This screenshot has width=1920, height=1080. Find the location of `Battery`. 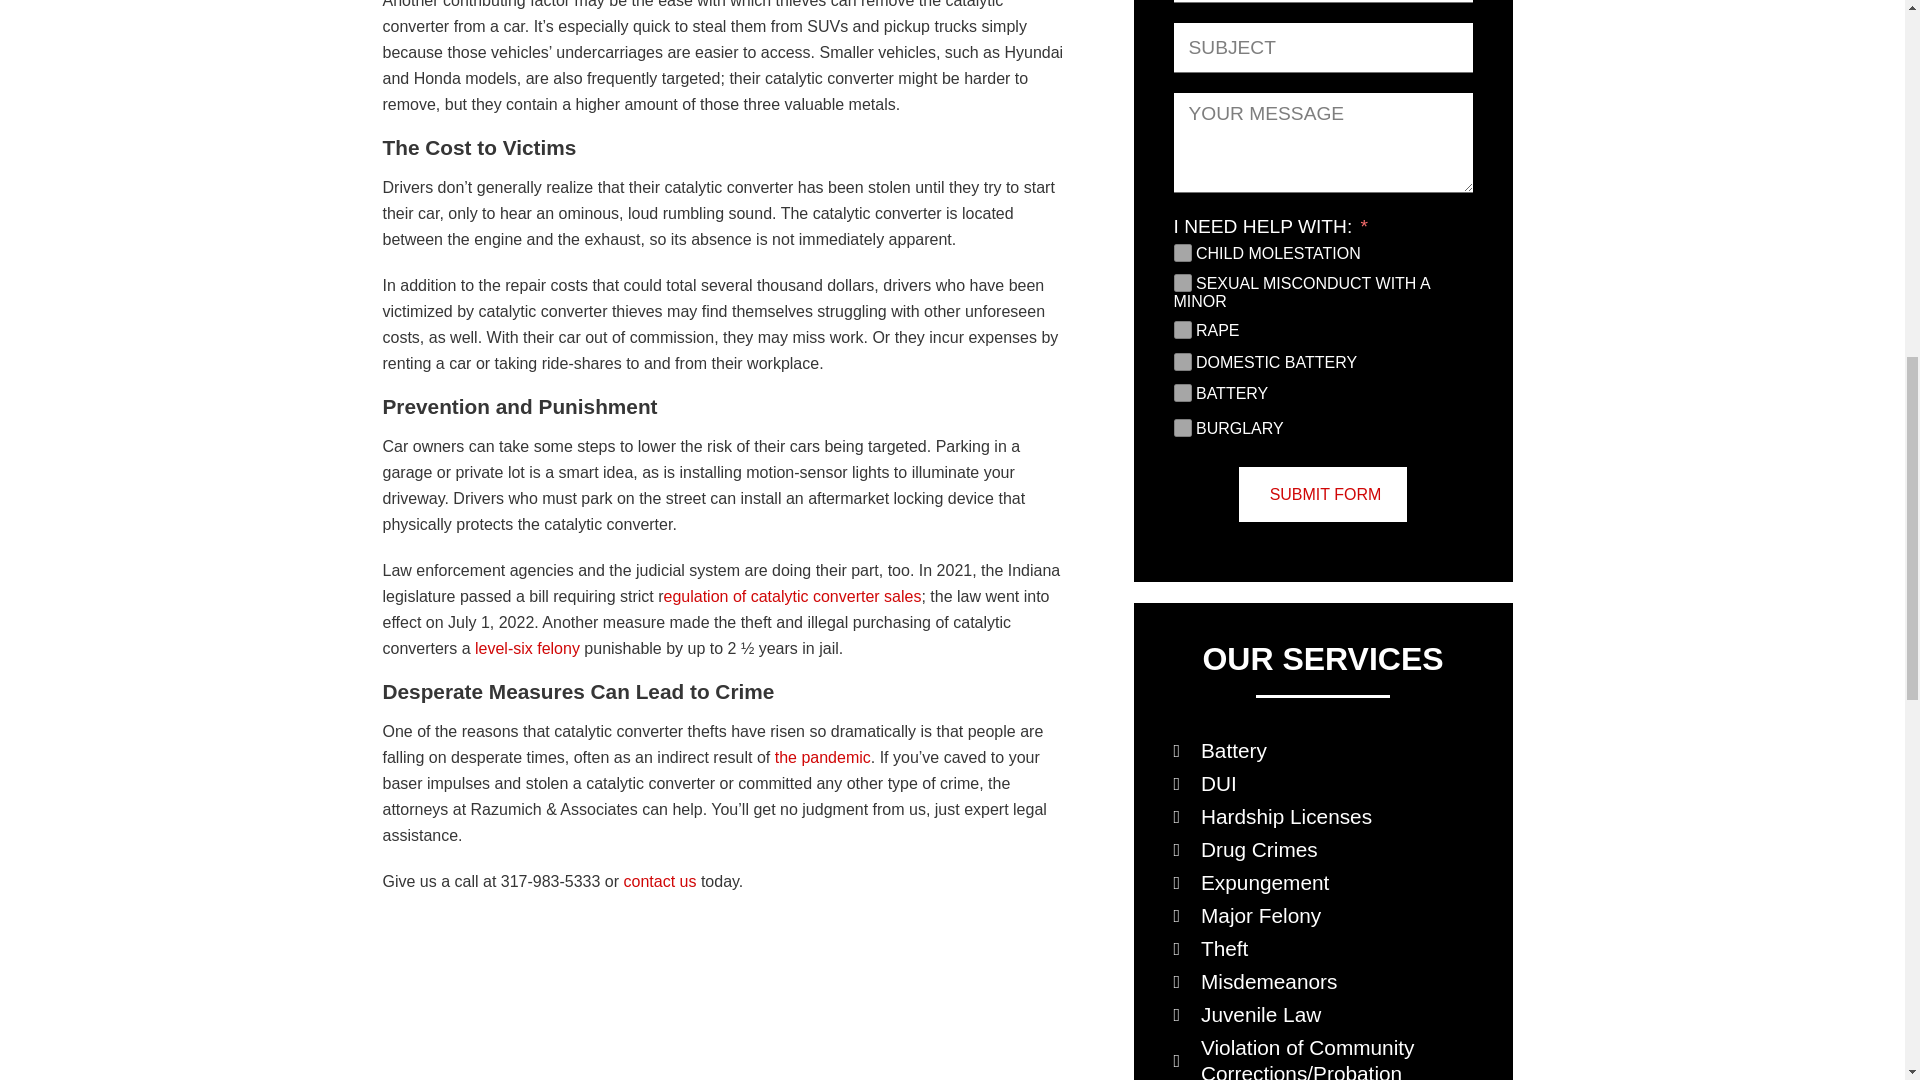

Battery is located at coordinates (1182, 392).